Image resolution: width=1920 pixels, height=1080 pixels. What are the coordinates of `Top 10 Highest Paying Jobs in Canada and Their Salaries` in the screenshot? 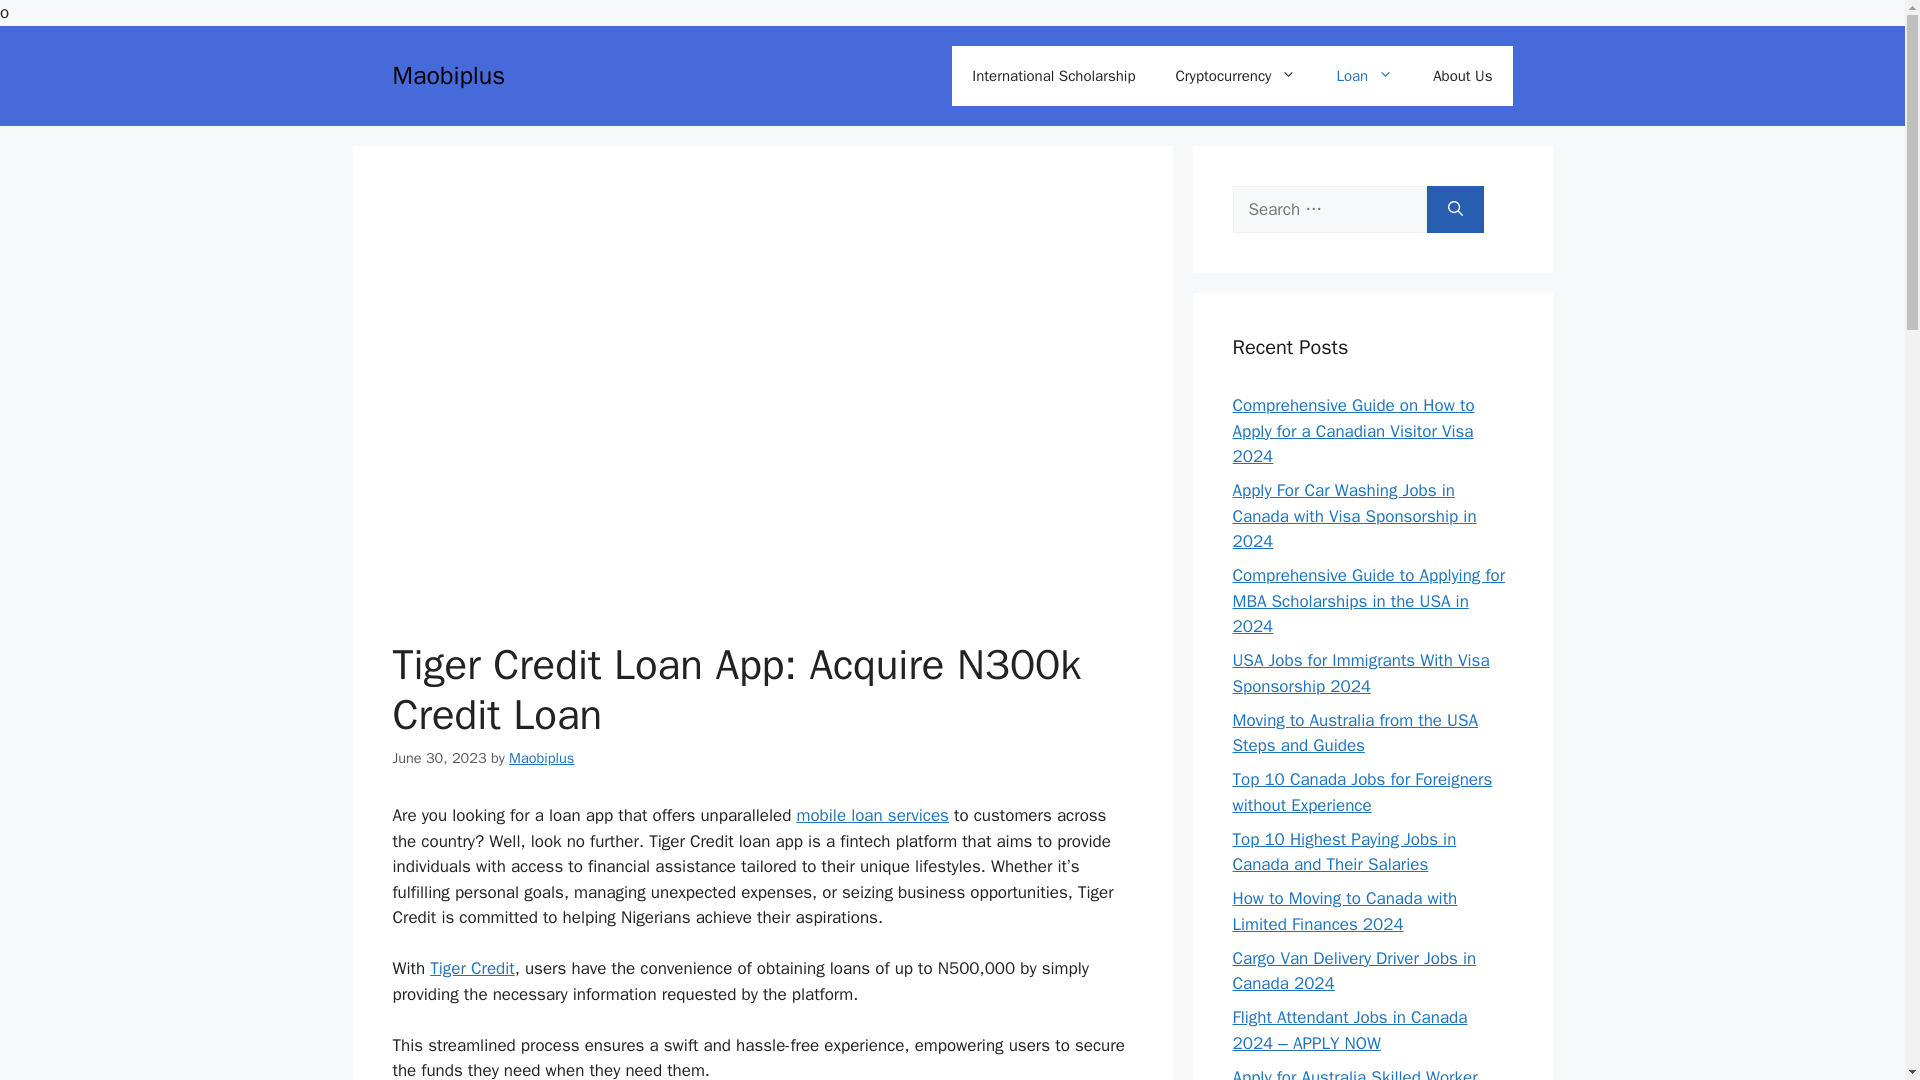 It's located at (1344, 851).